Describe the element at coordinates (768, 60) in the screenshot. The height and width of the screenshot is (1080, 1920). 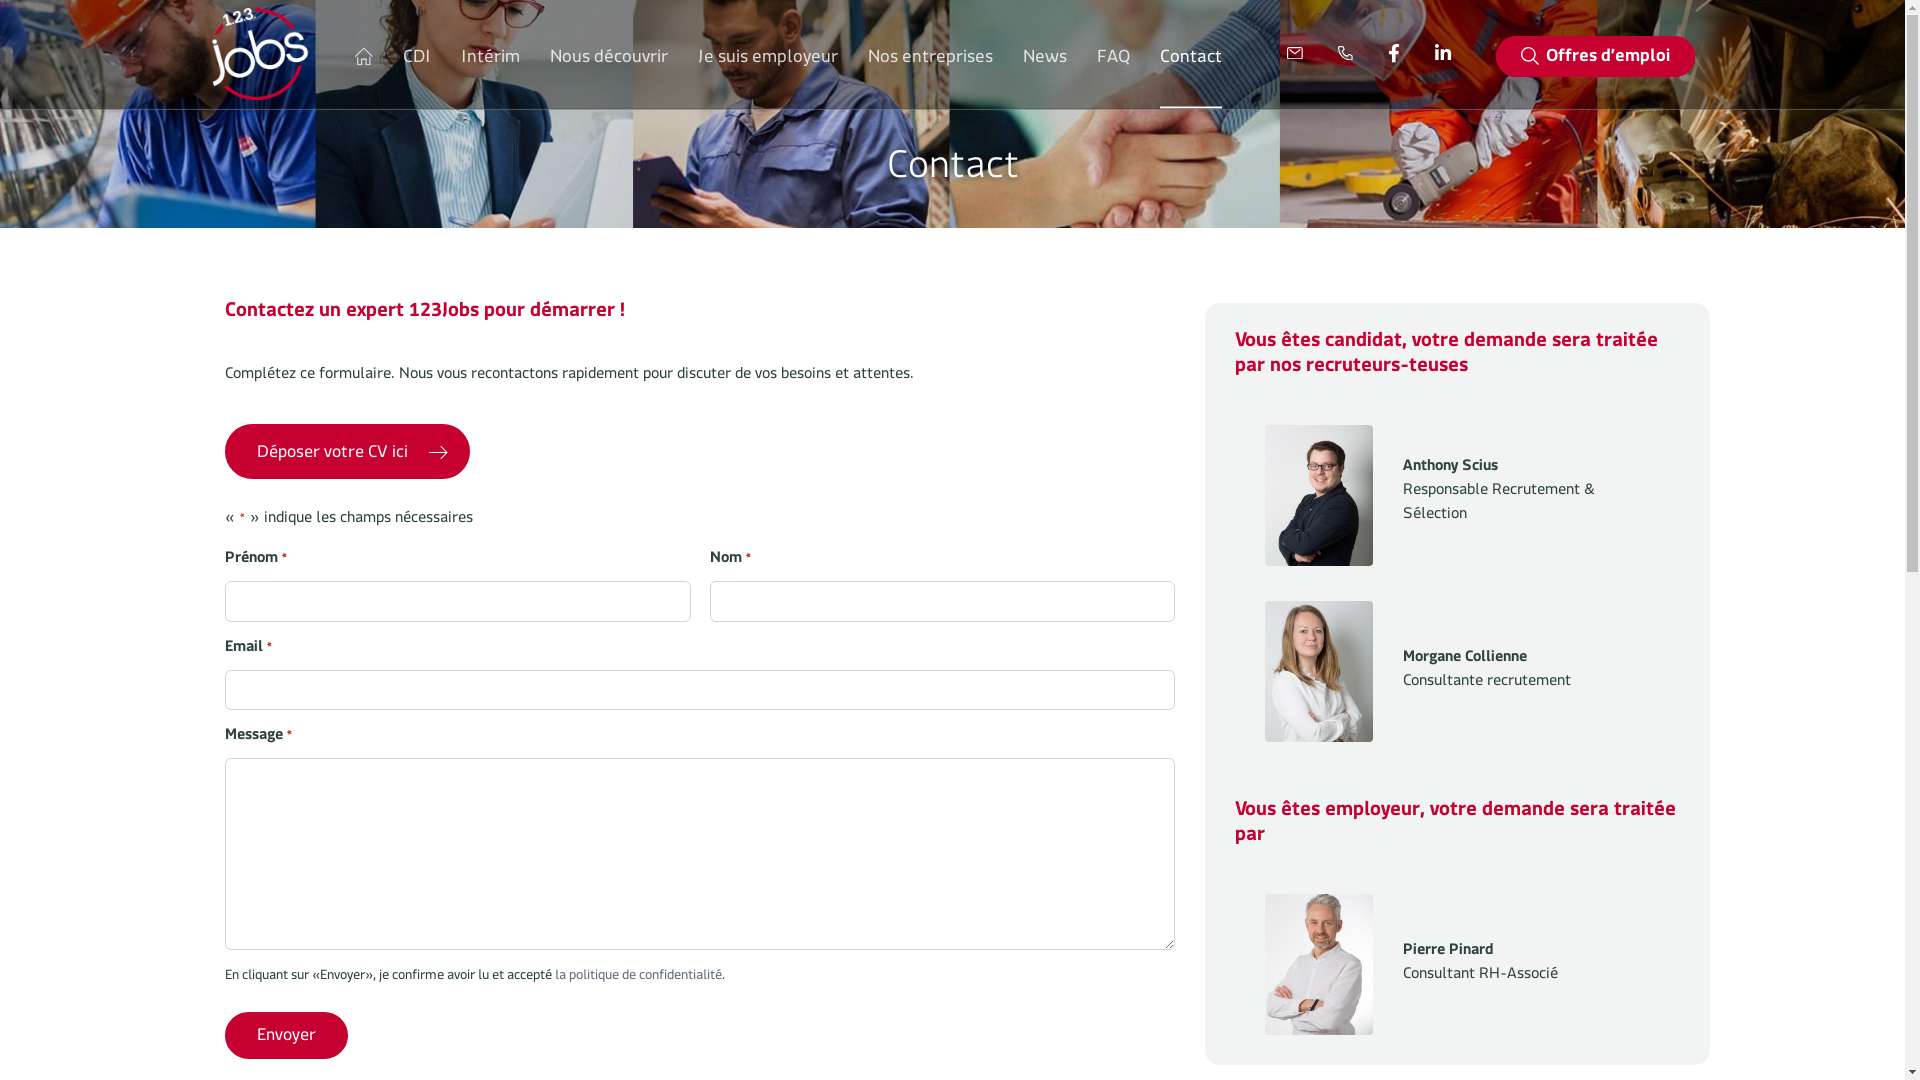
I see `Je suis employeur` at that location.